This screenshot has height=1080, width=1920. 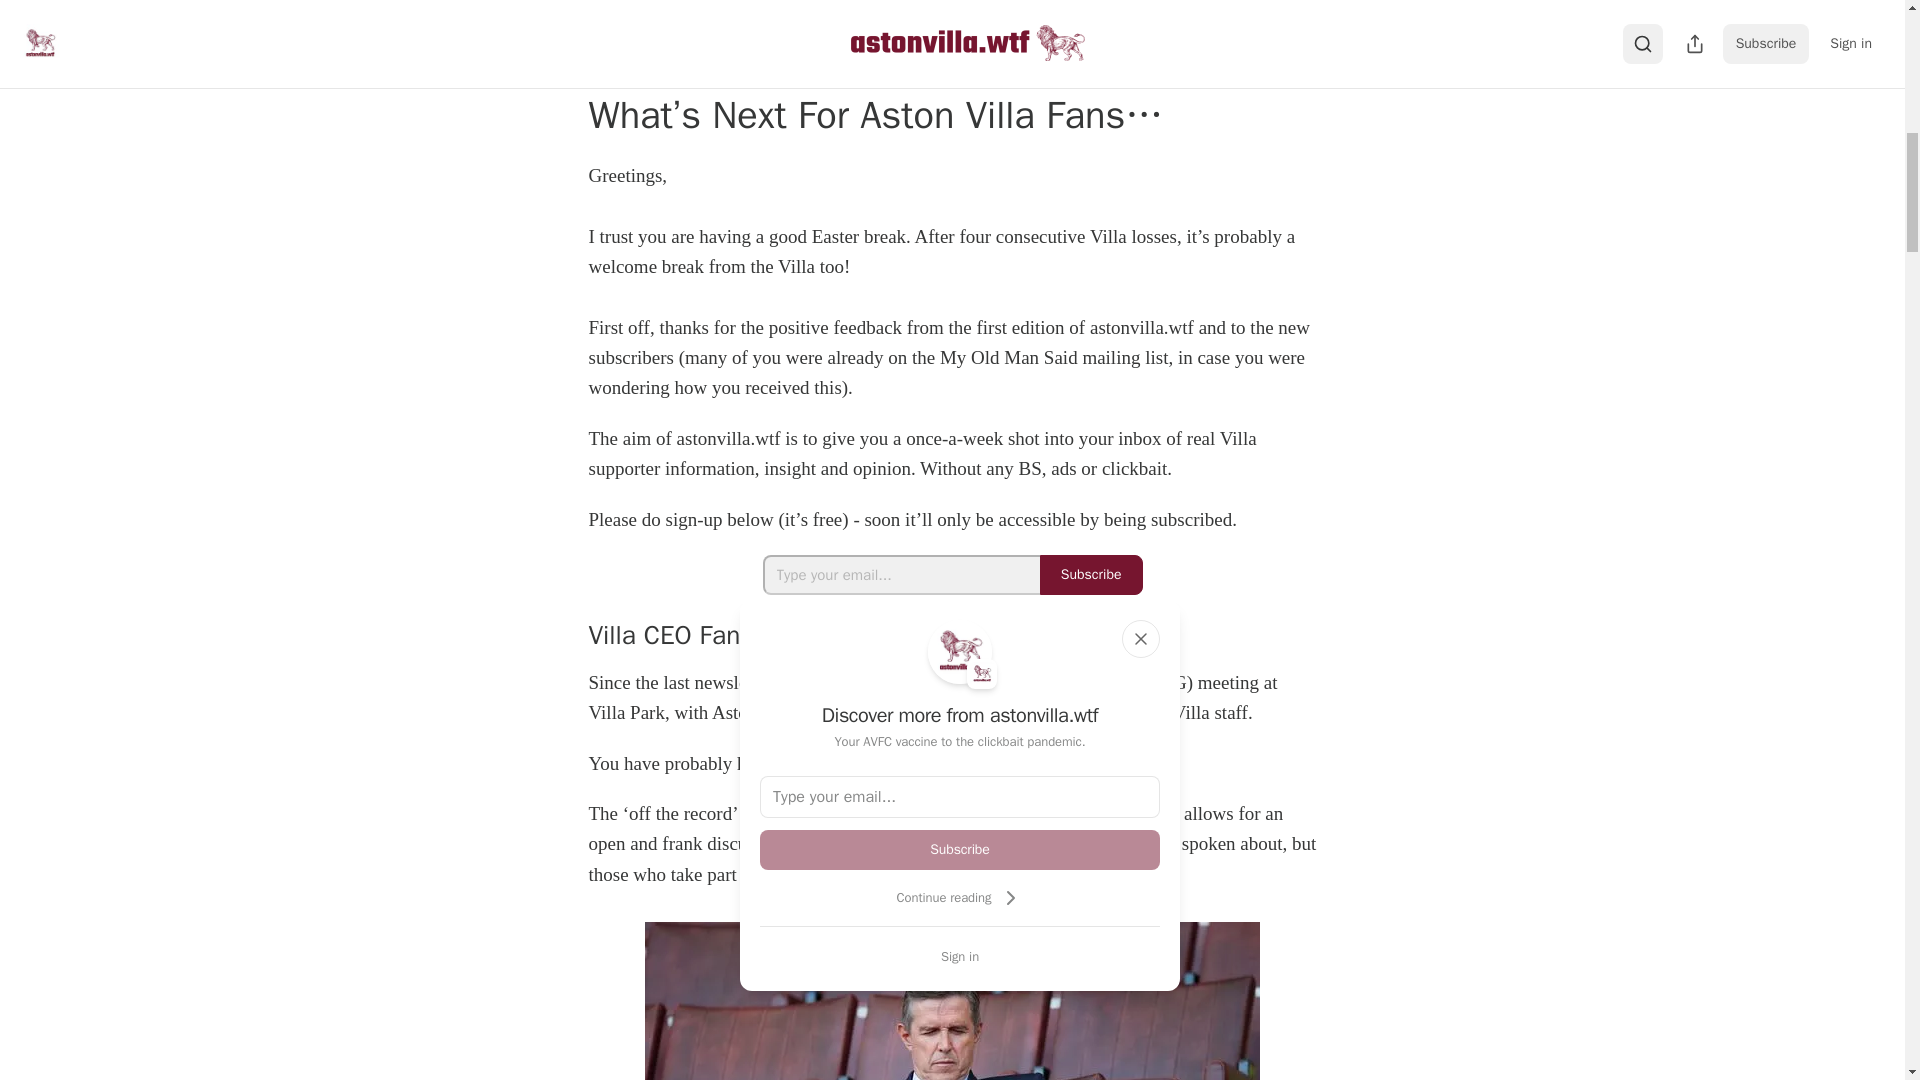 What do you see at coordinates (960, 850) in the screenshot?
I see `Subscribe` at bounding box center [960, 850].